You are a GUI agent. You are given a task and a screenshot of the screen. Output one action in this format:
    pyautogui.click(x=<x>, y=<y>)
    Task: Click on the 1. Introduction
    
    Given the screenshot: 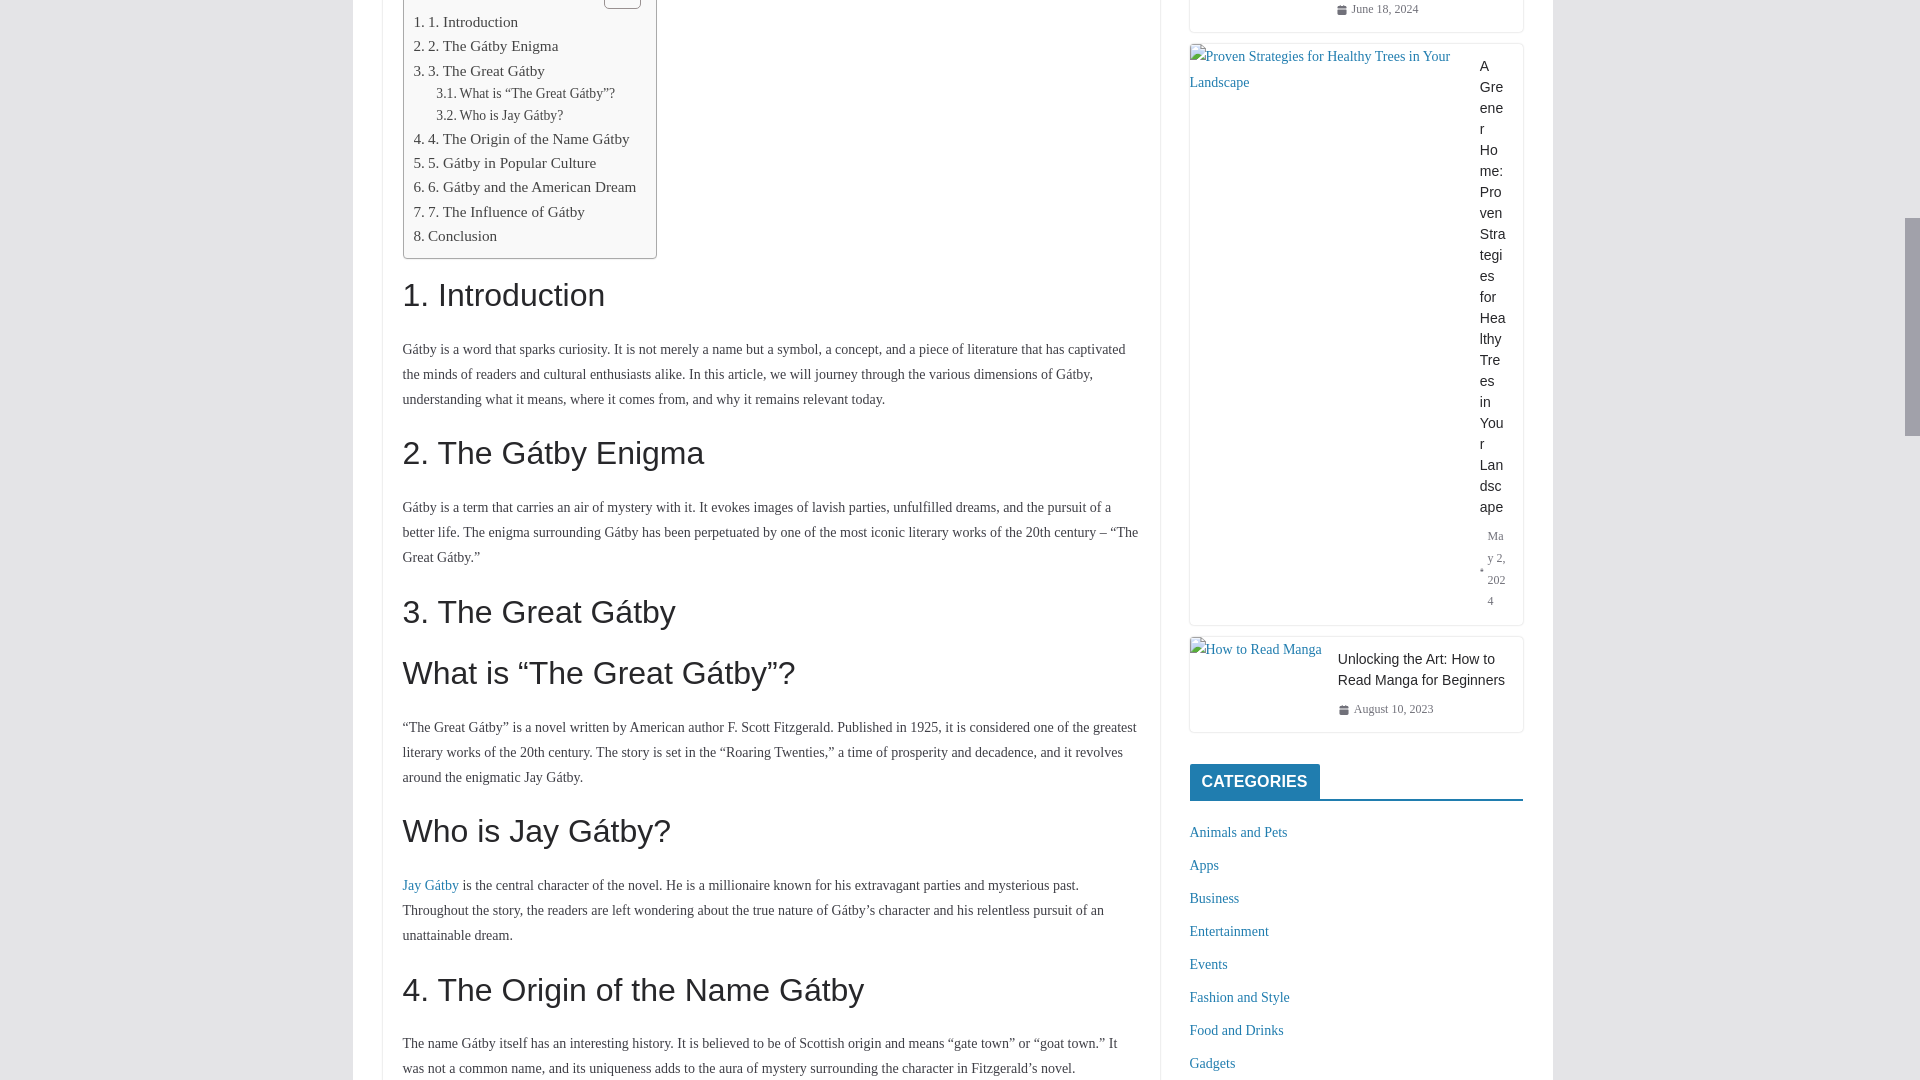 What is the action you would take?
    pyautogui.click(x=466, y=21)
    